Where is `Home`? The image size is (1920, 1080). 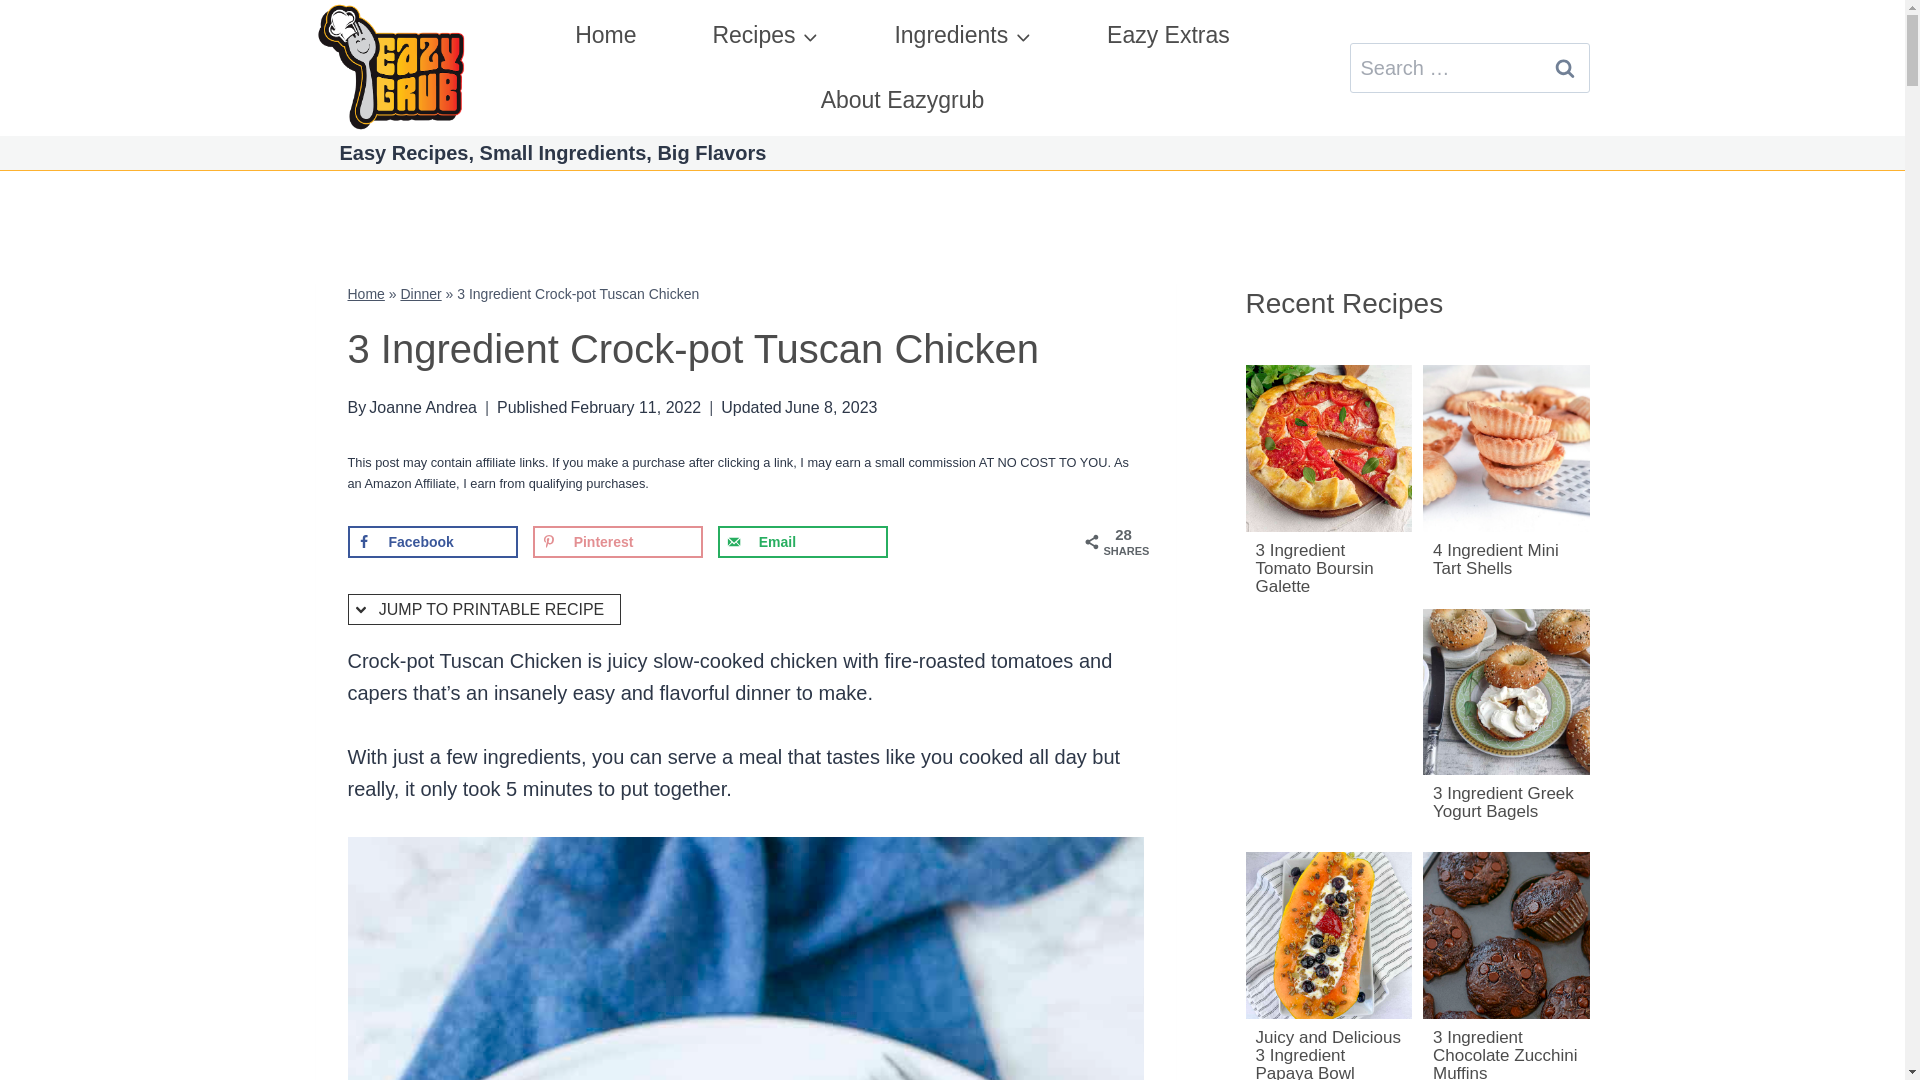 Home is located at coordinates (366, 294).